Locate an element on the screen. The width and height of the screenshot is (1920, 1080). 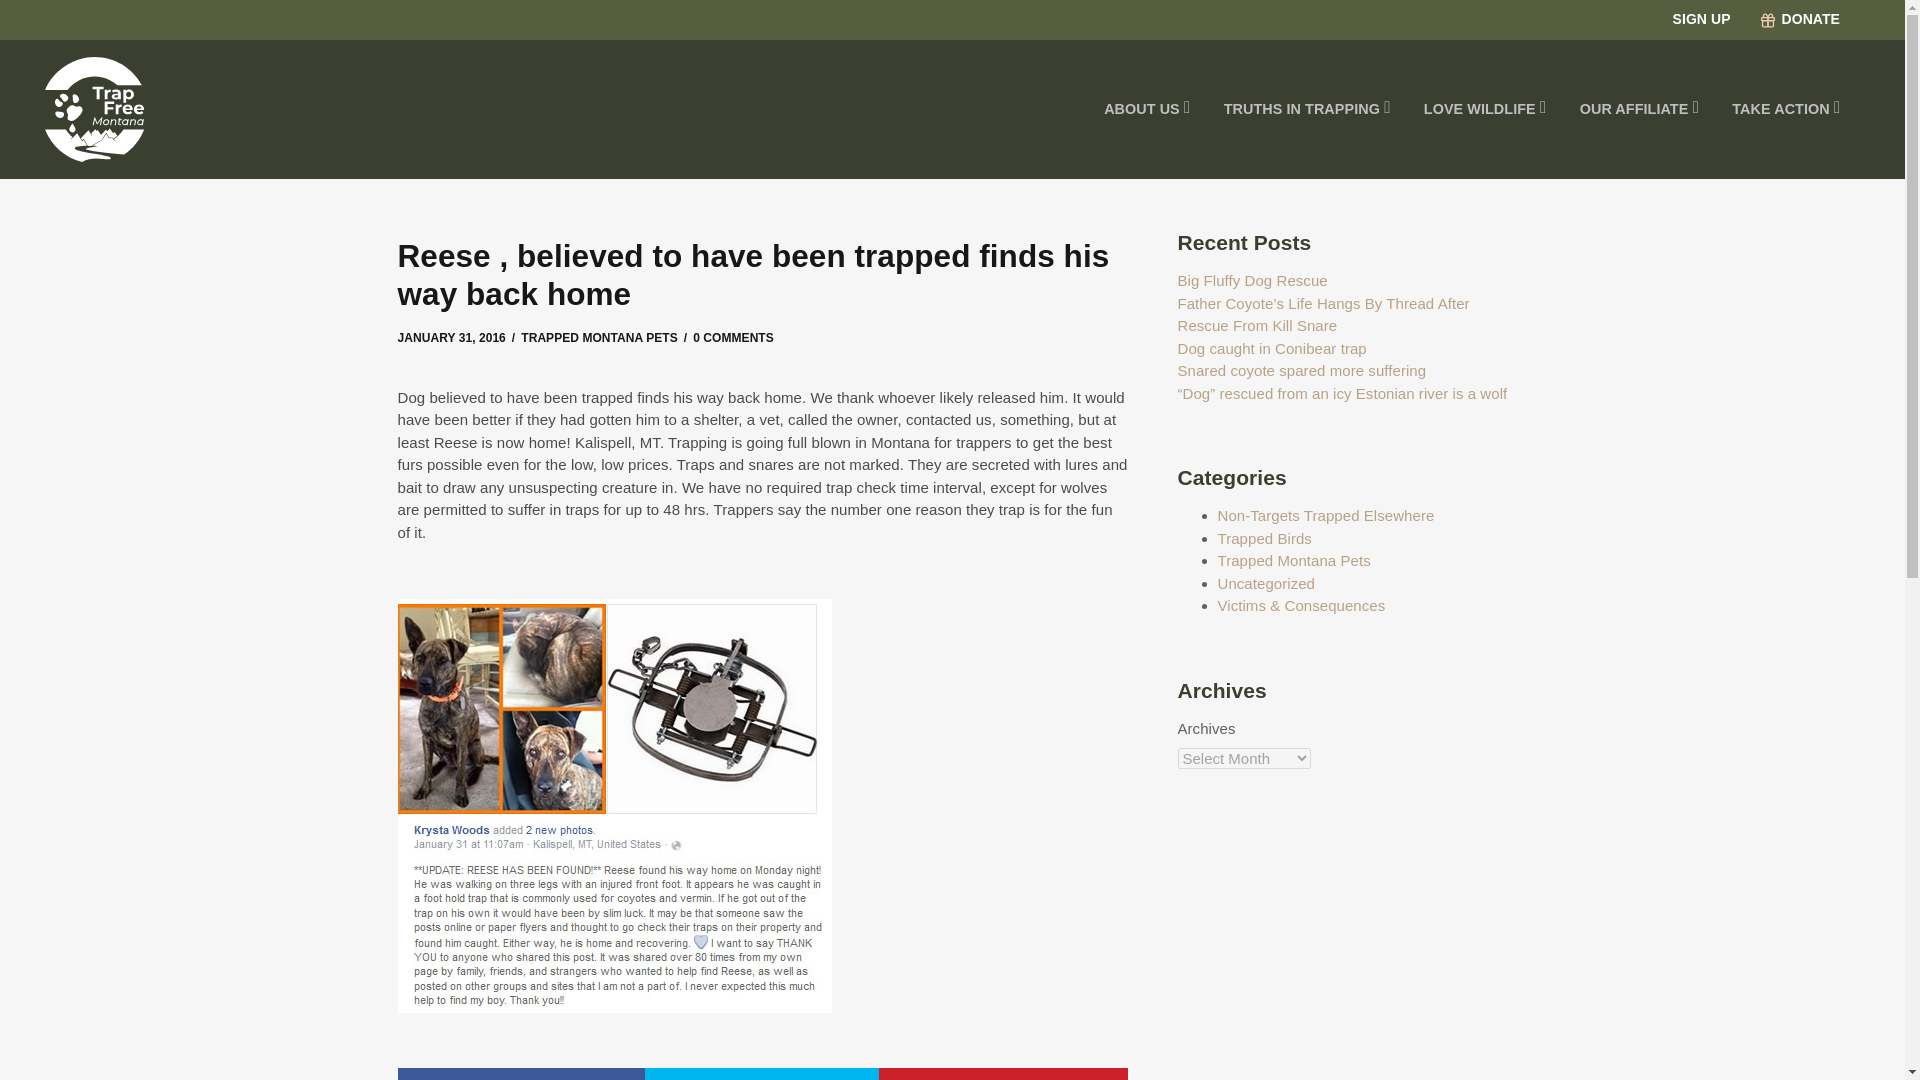
Share page on Pinterest is located at coordinates (1004, 1074).